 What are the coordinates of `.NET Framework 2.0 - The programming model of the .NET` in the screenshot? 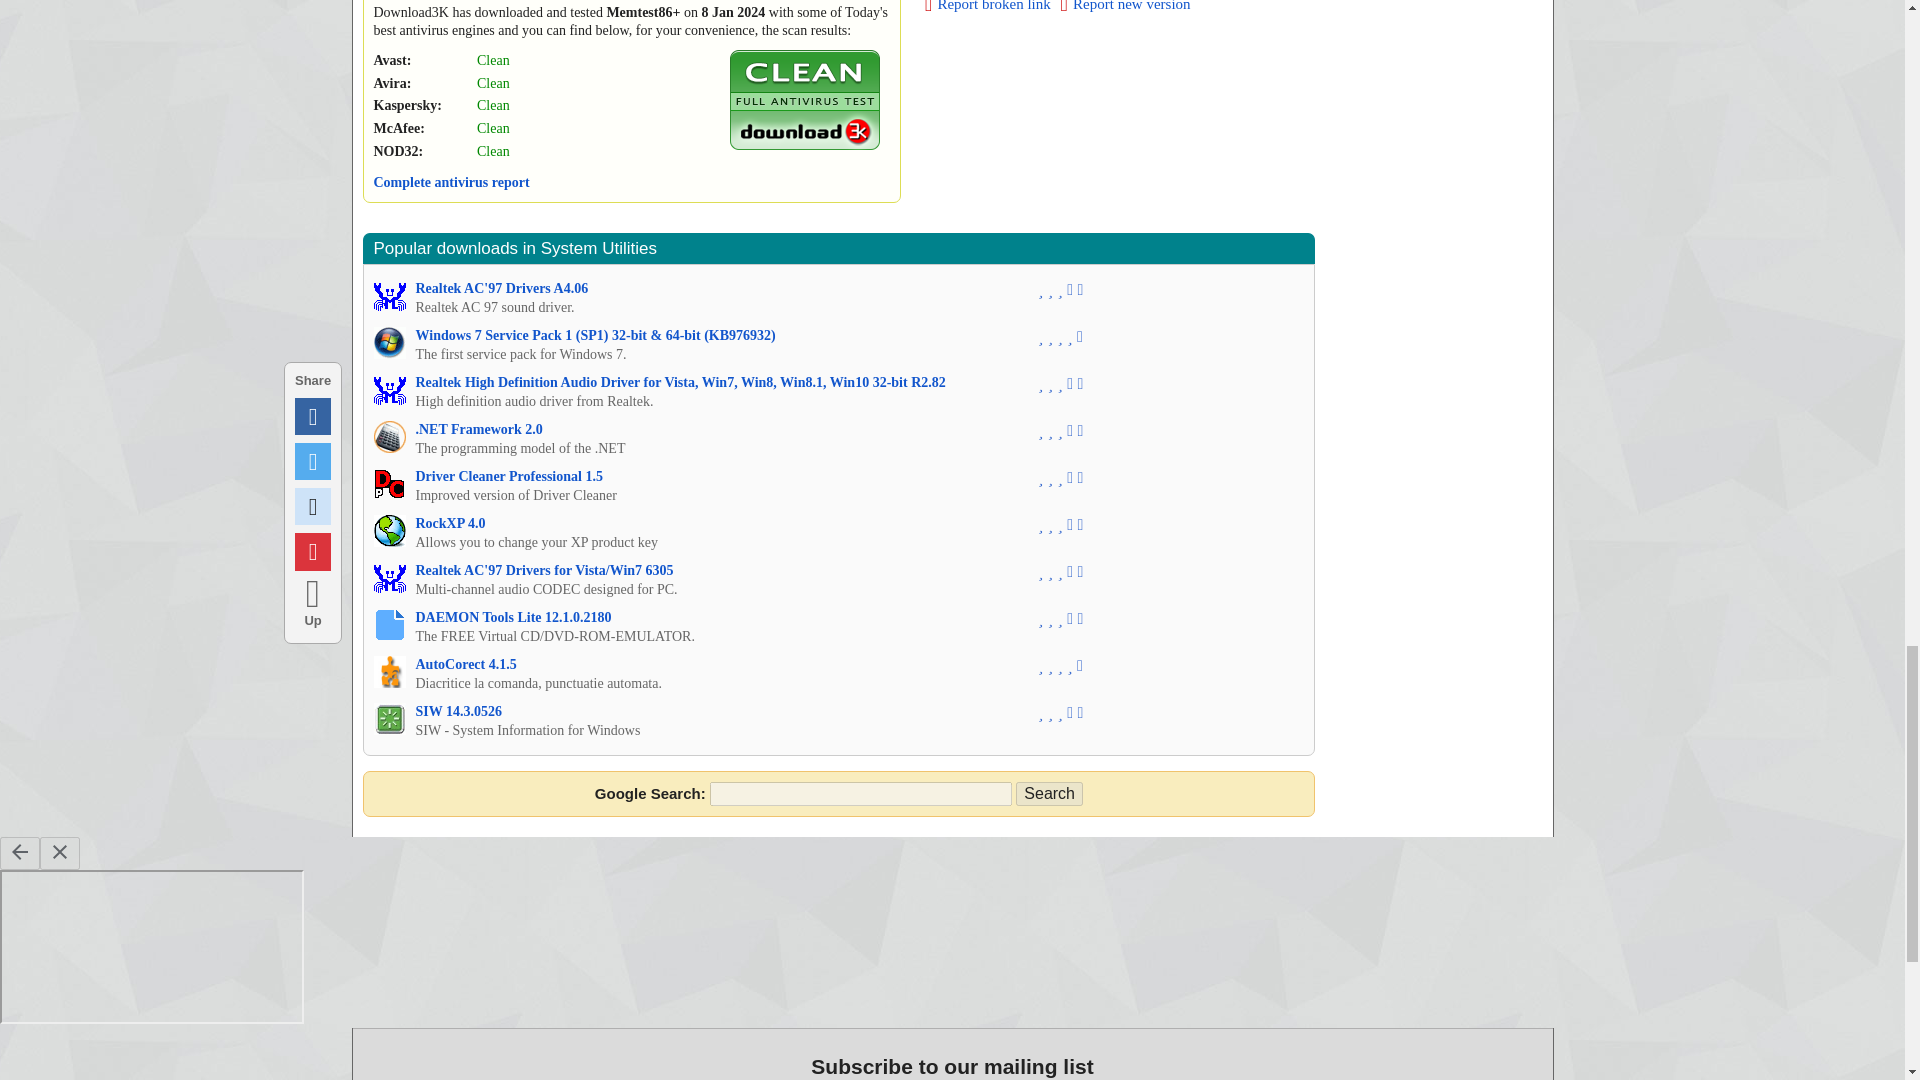 It's located at (480, 430).